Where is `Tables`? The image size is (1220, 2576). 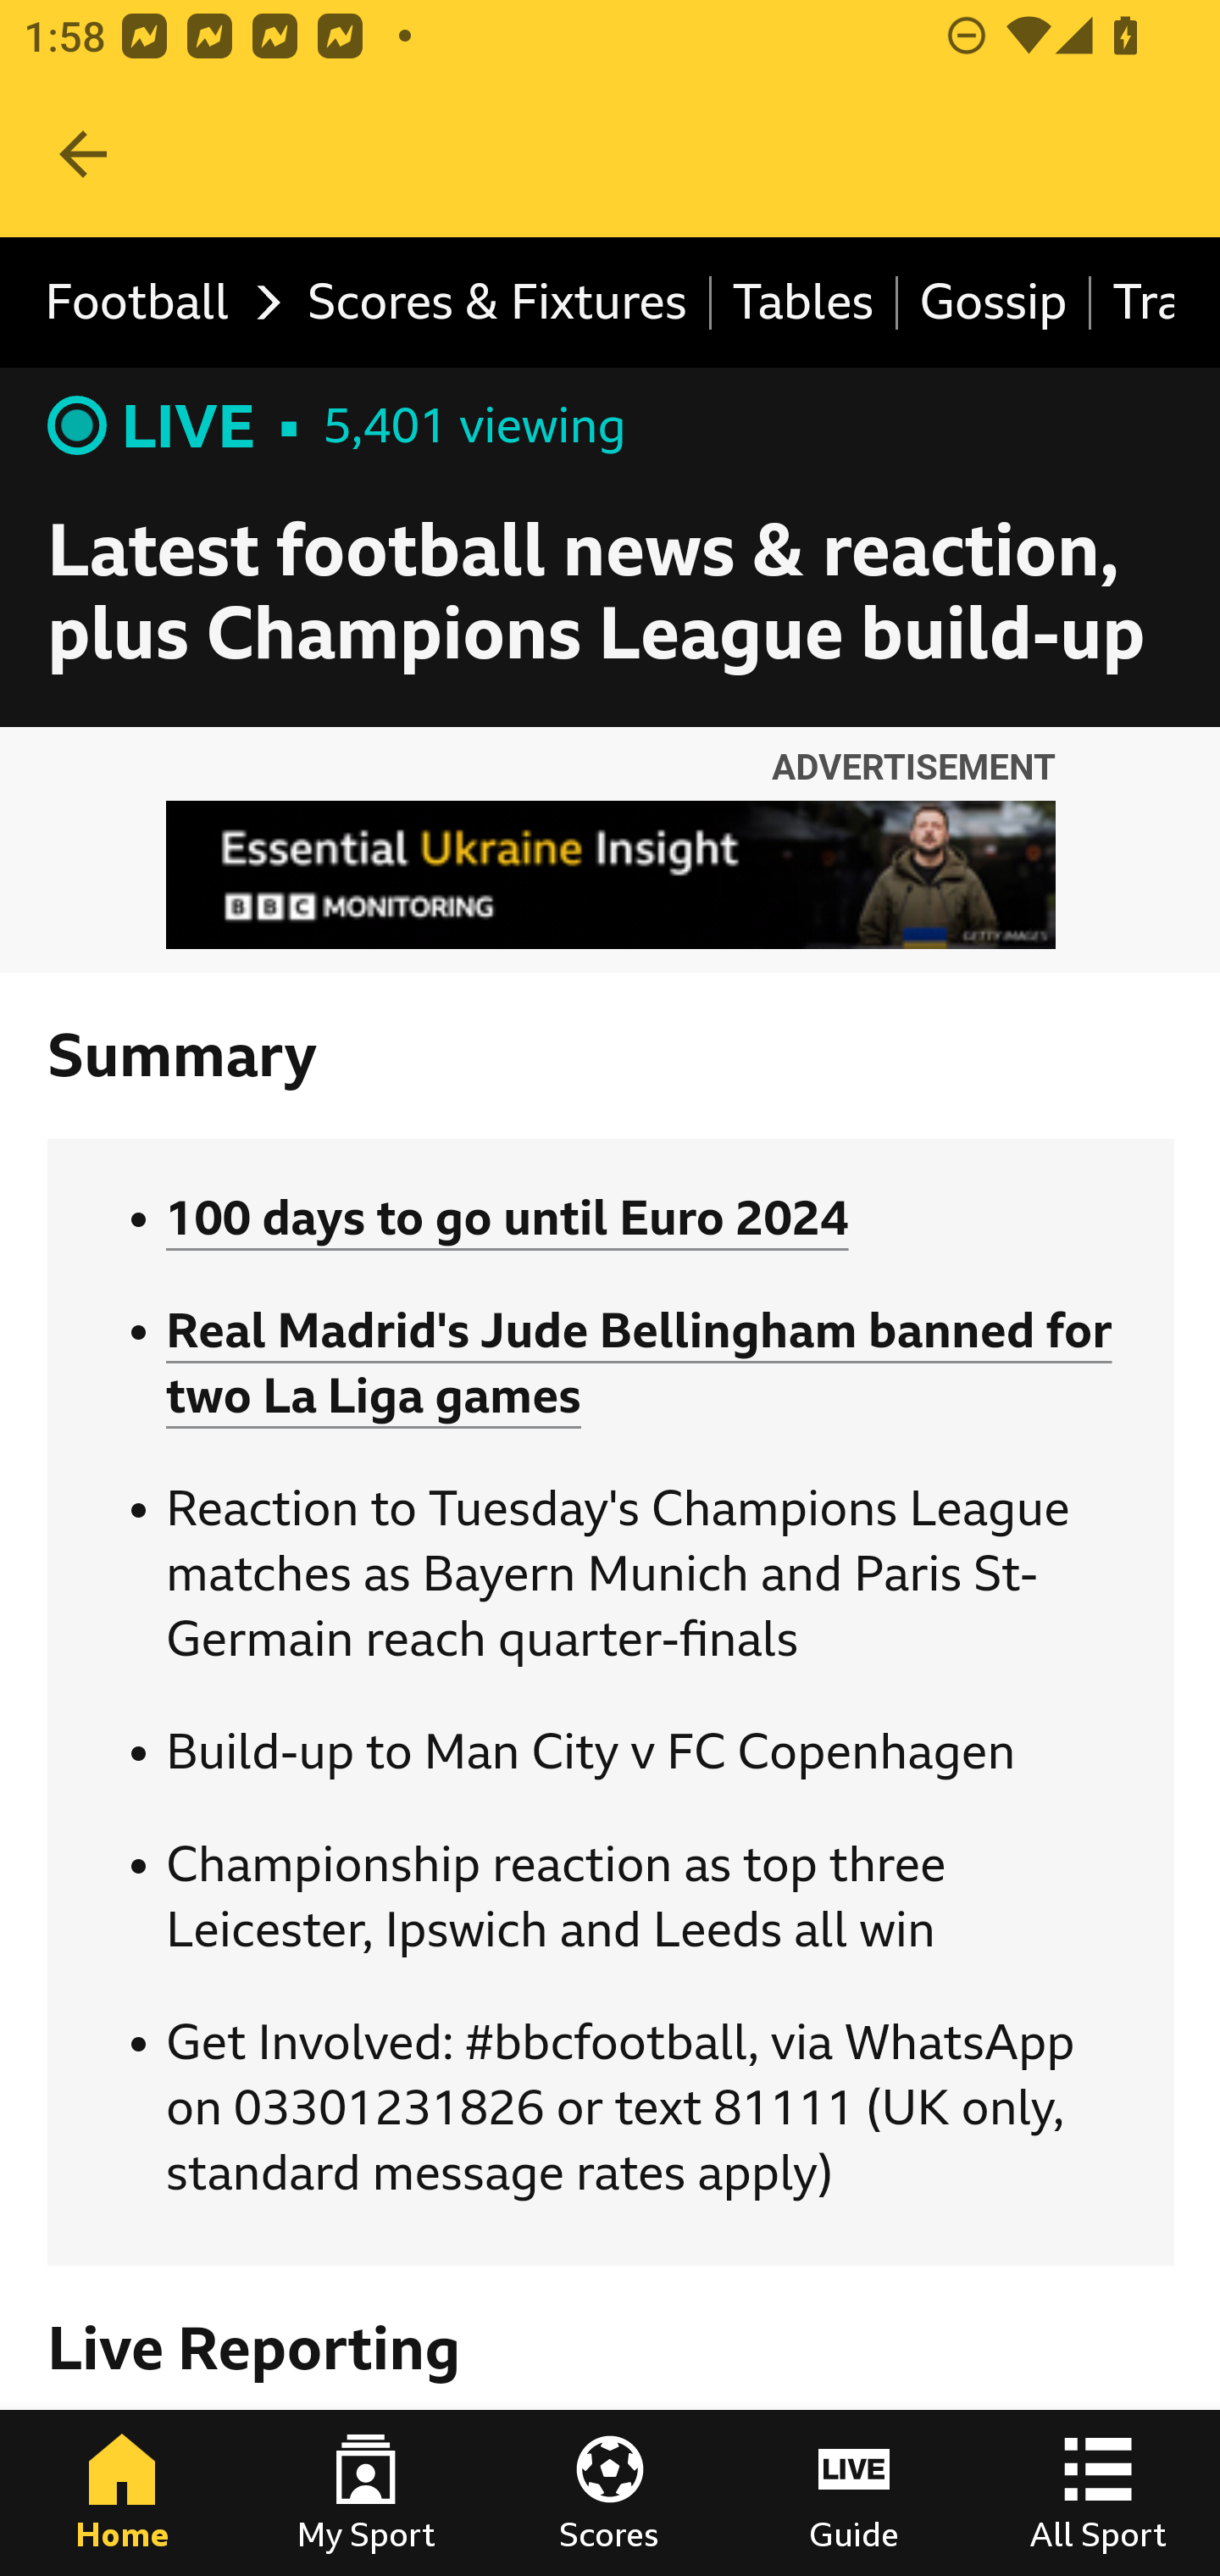
Tables is located at coordinates (805, 303).